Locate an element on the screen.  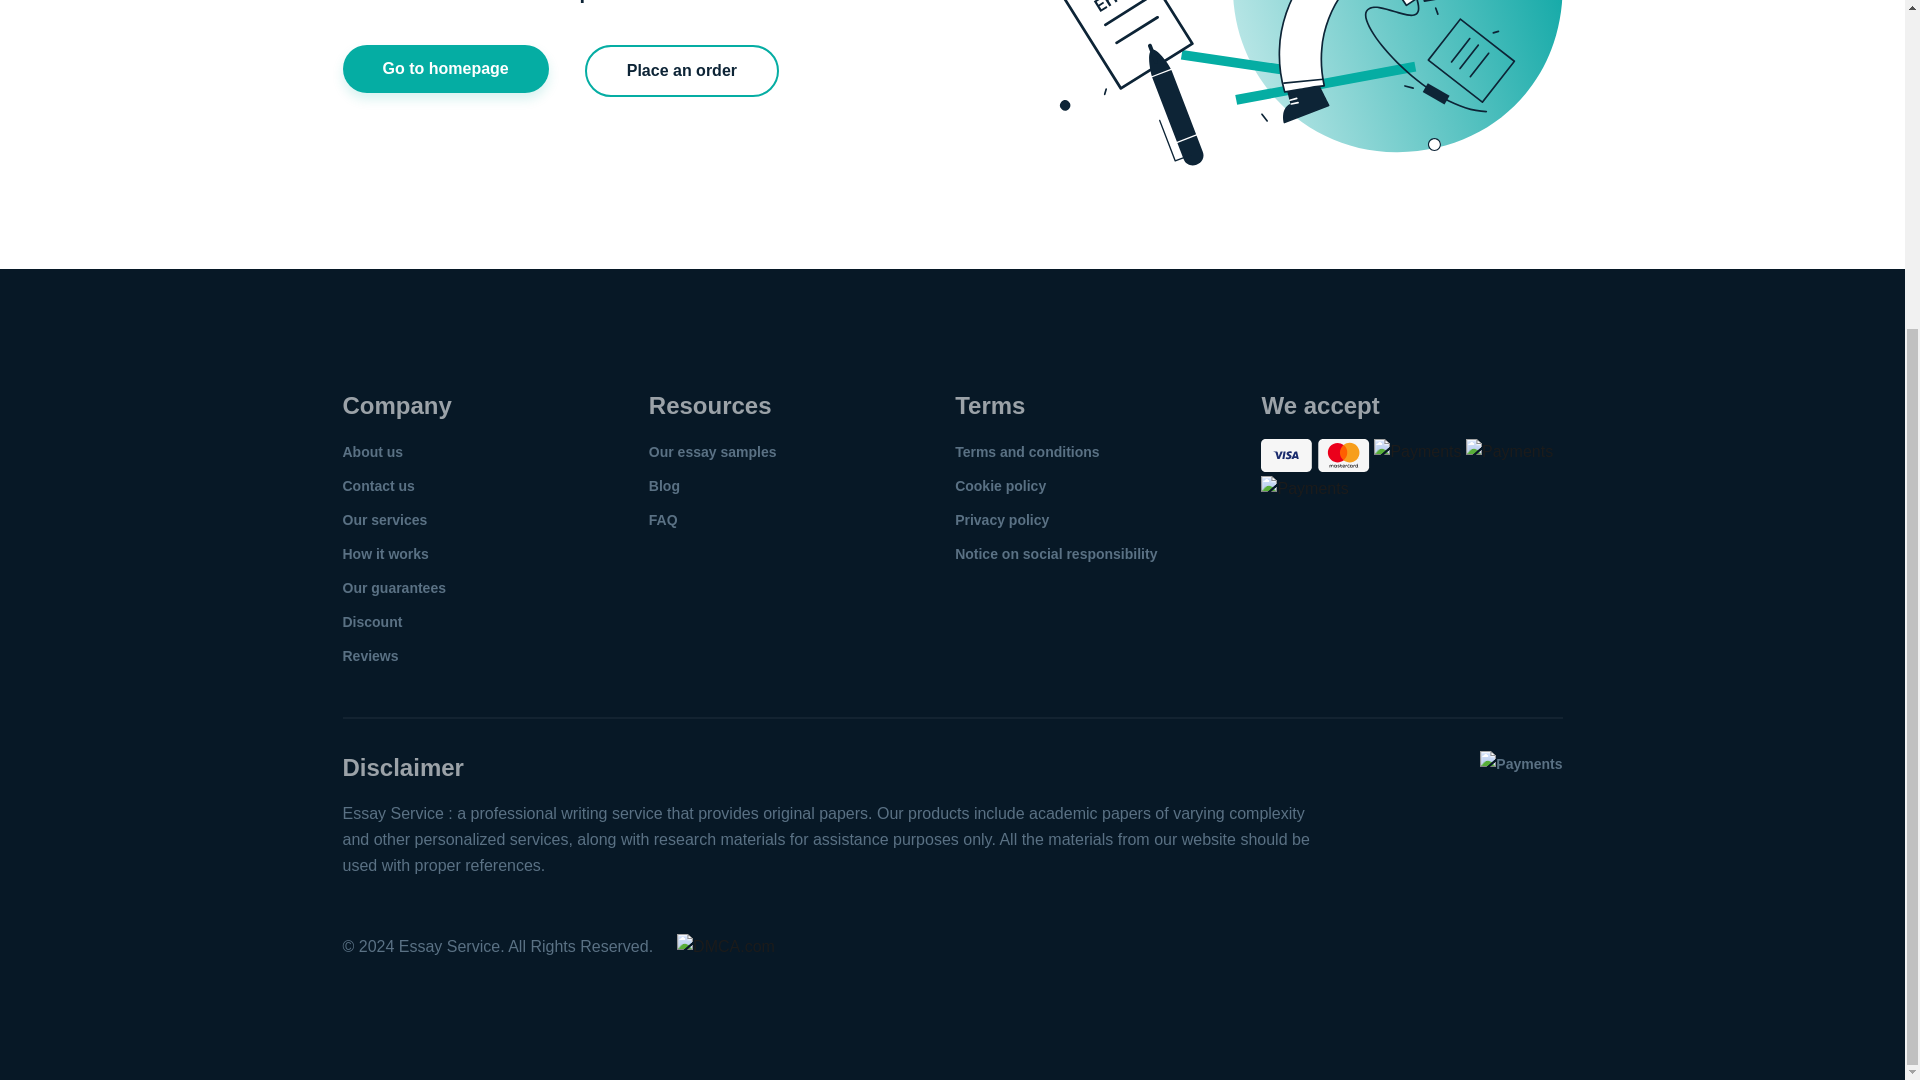
About us is located at coordinates (372, 452).